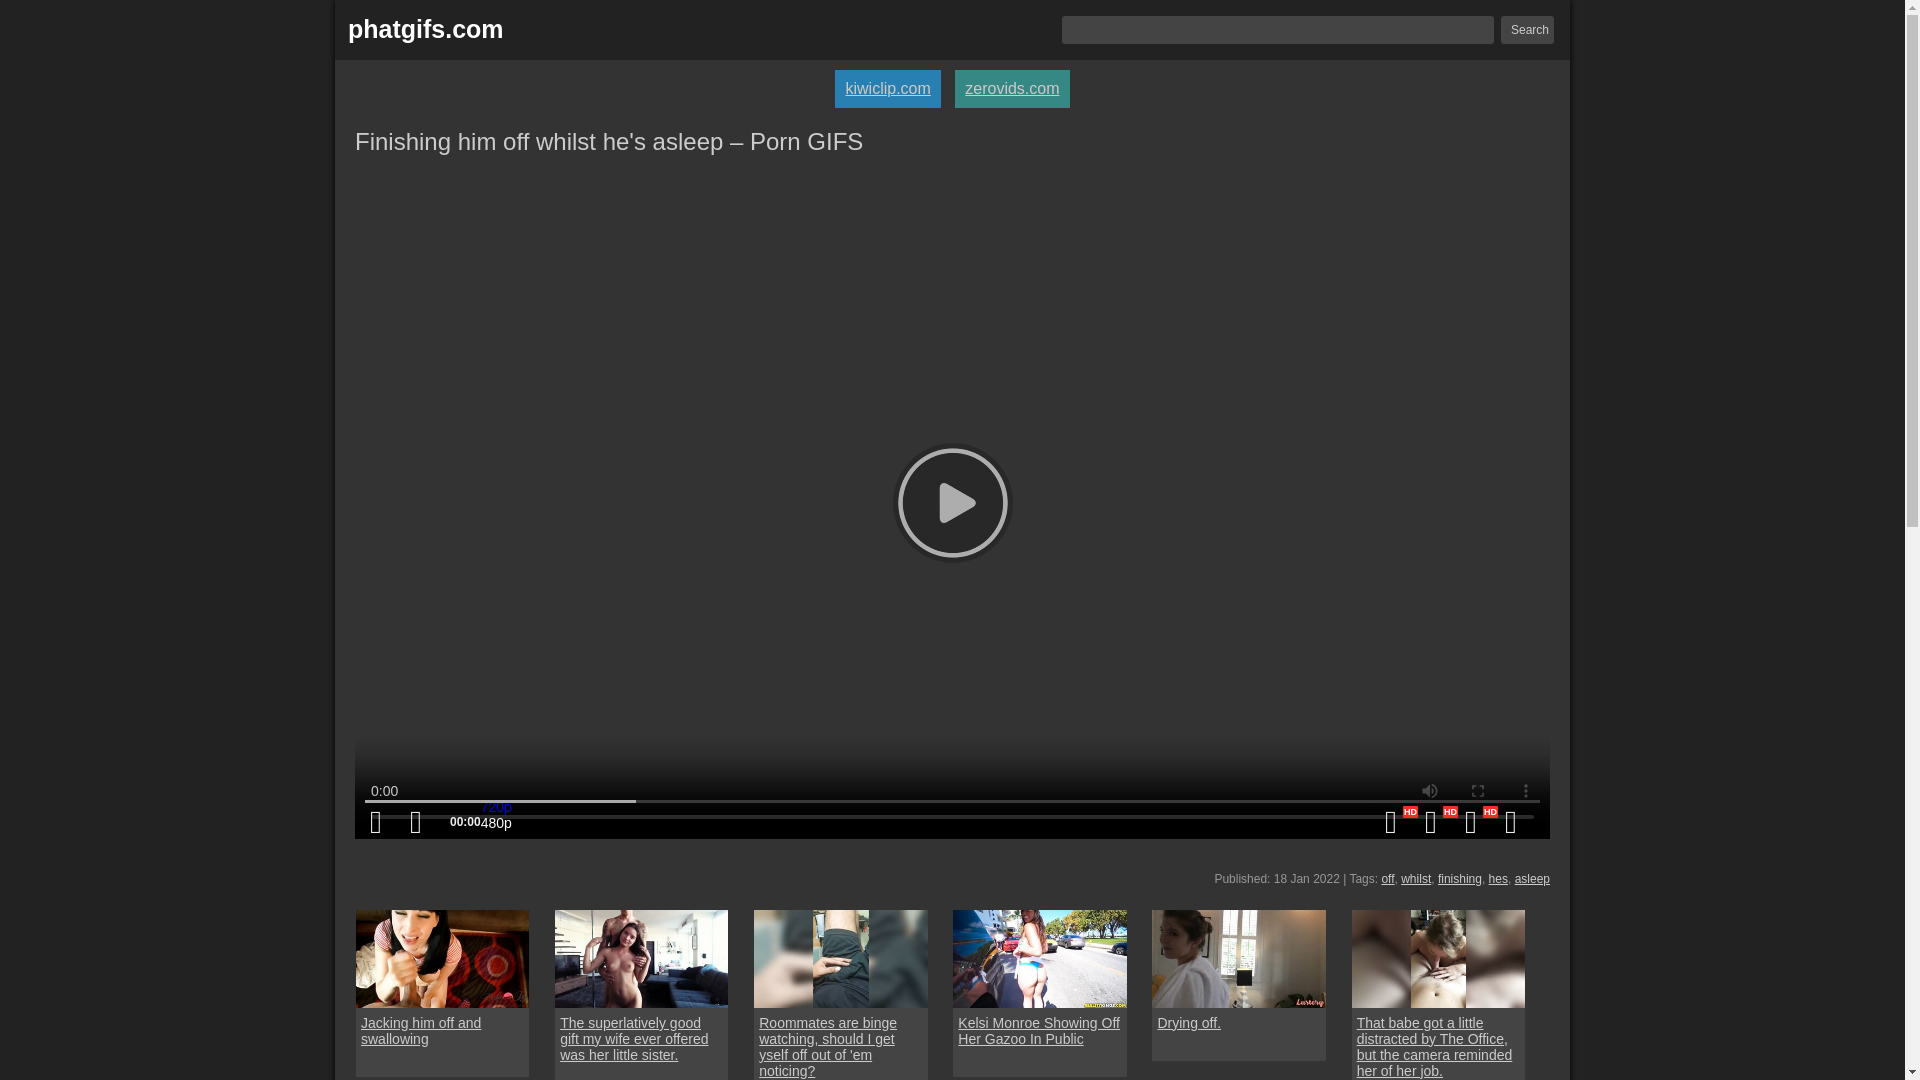 This screenshot has width=1920, height=1080. I want to click on phatgifs.com, so click(425, 30).